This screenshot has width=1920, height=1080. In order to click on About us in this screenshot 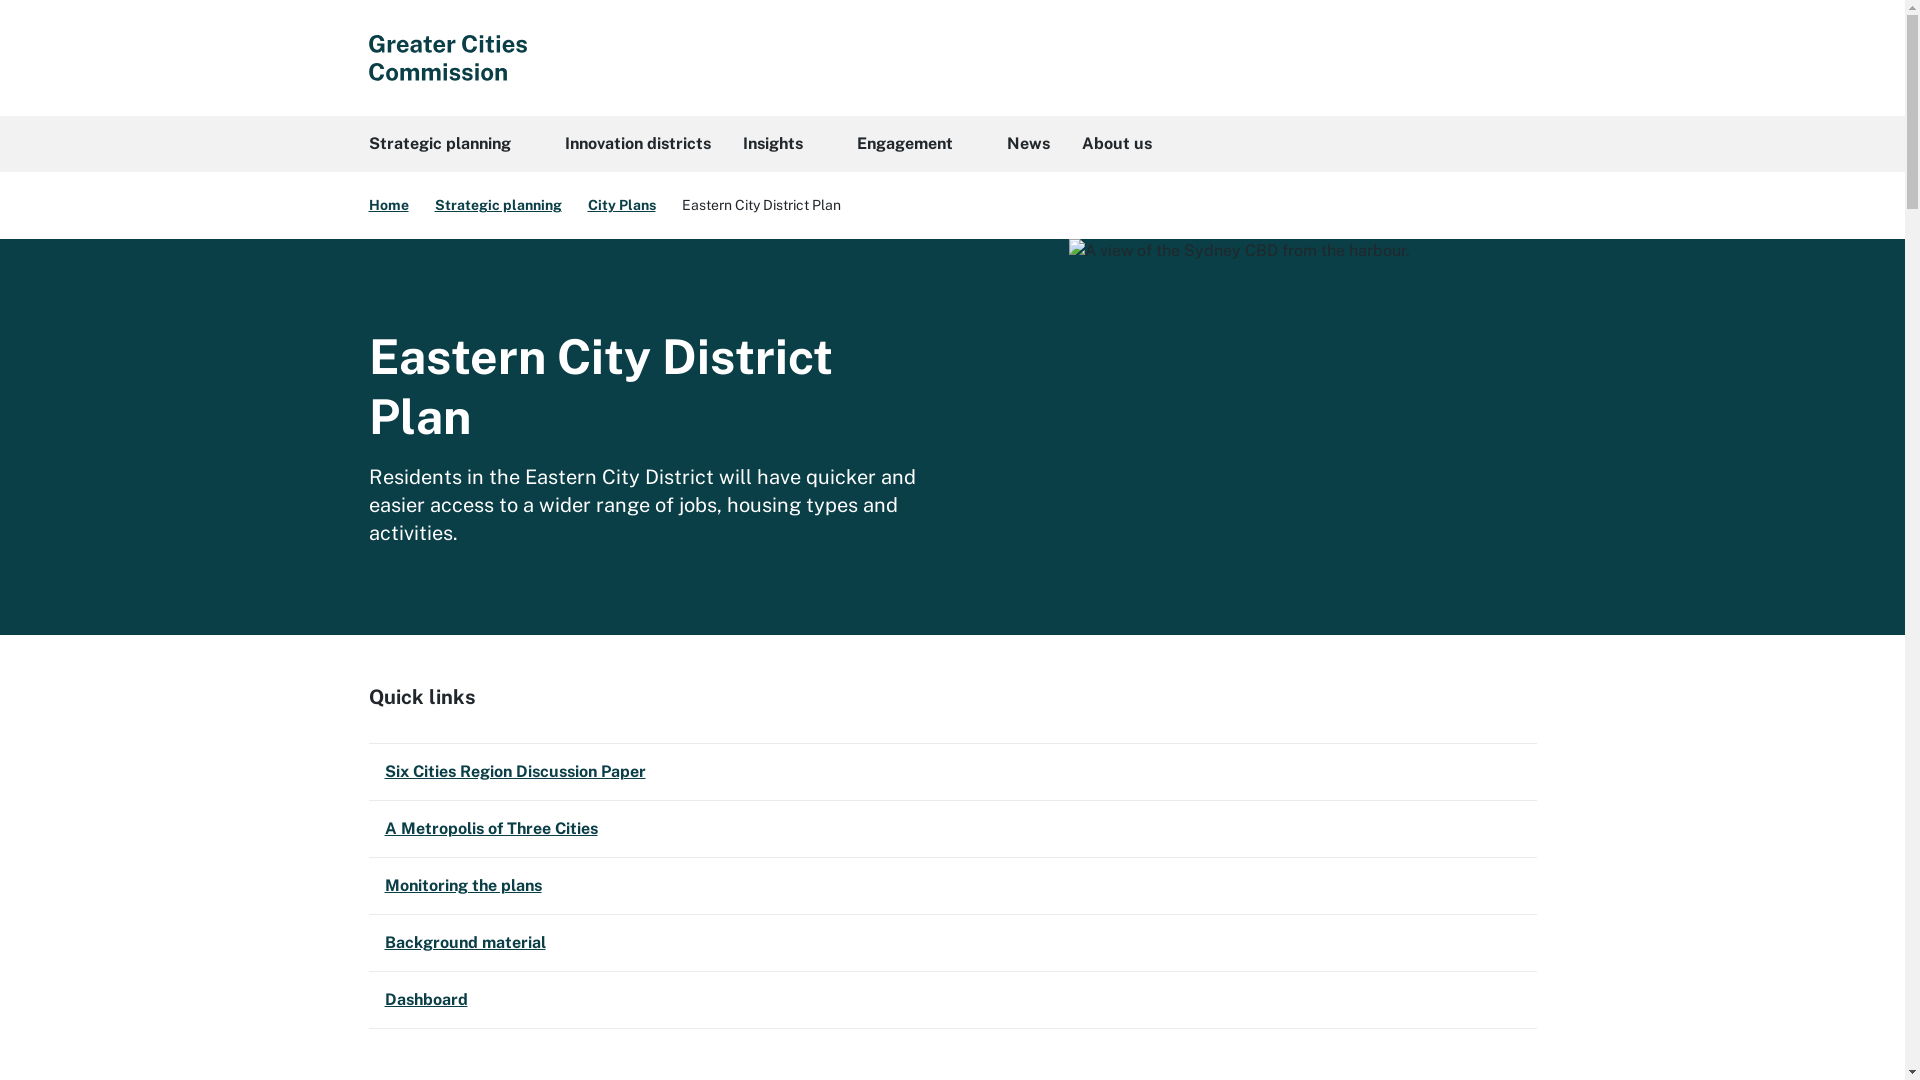, I will do `click(1128, 144)`.